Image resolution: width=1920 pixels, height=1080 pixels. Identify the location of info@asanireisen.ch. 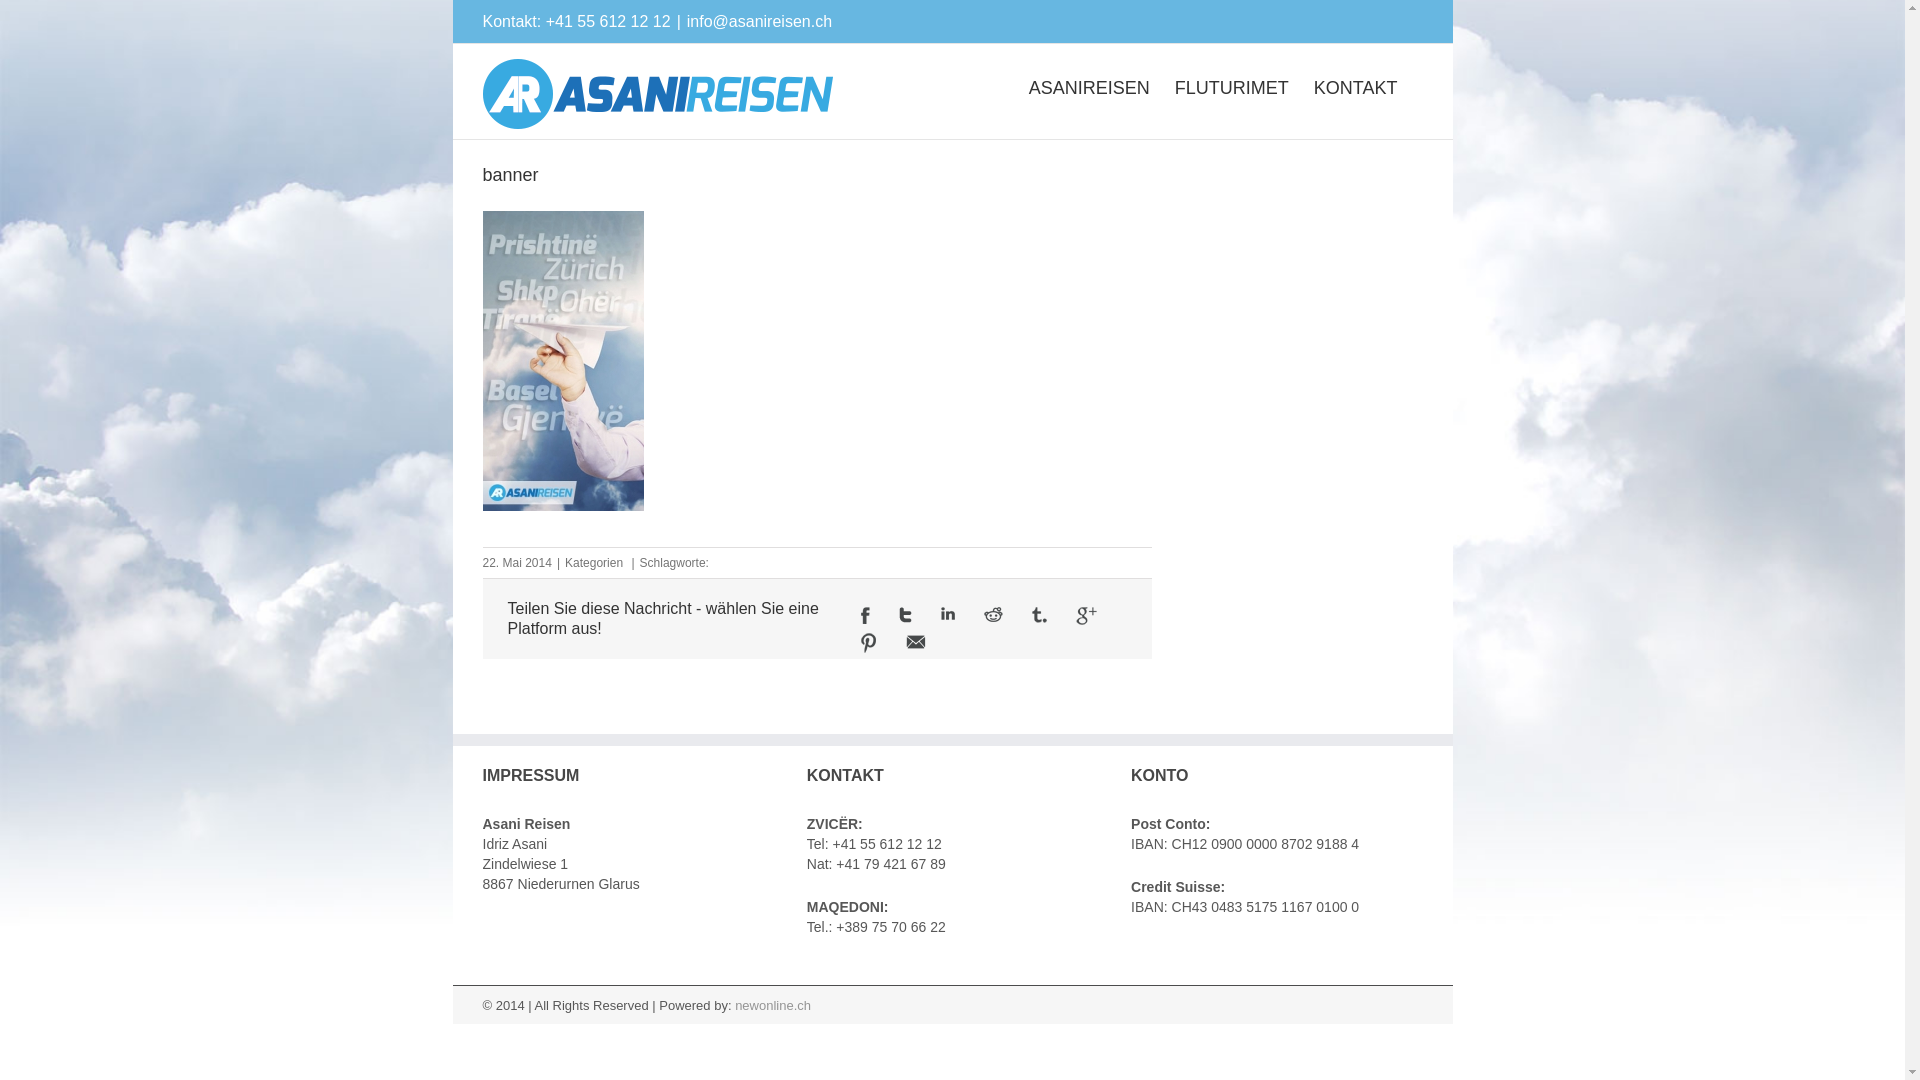
(760, 22).